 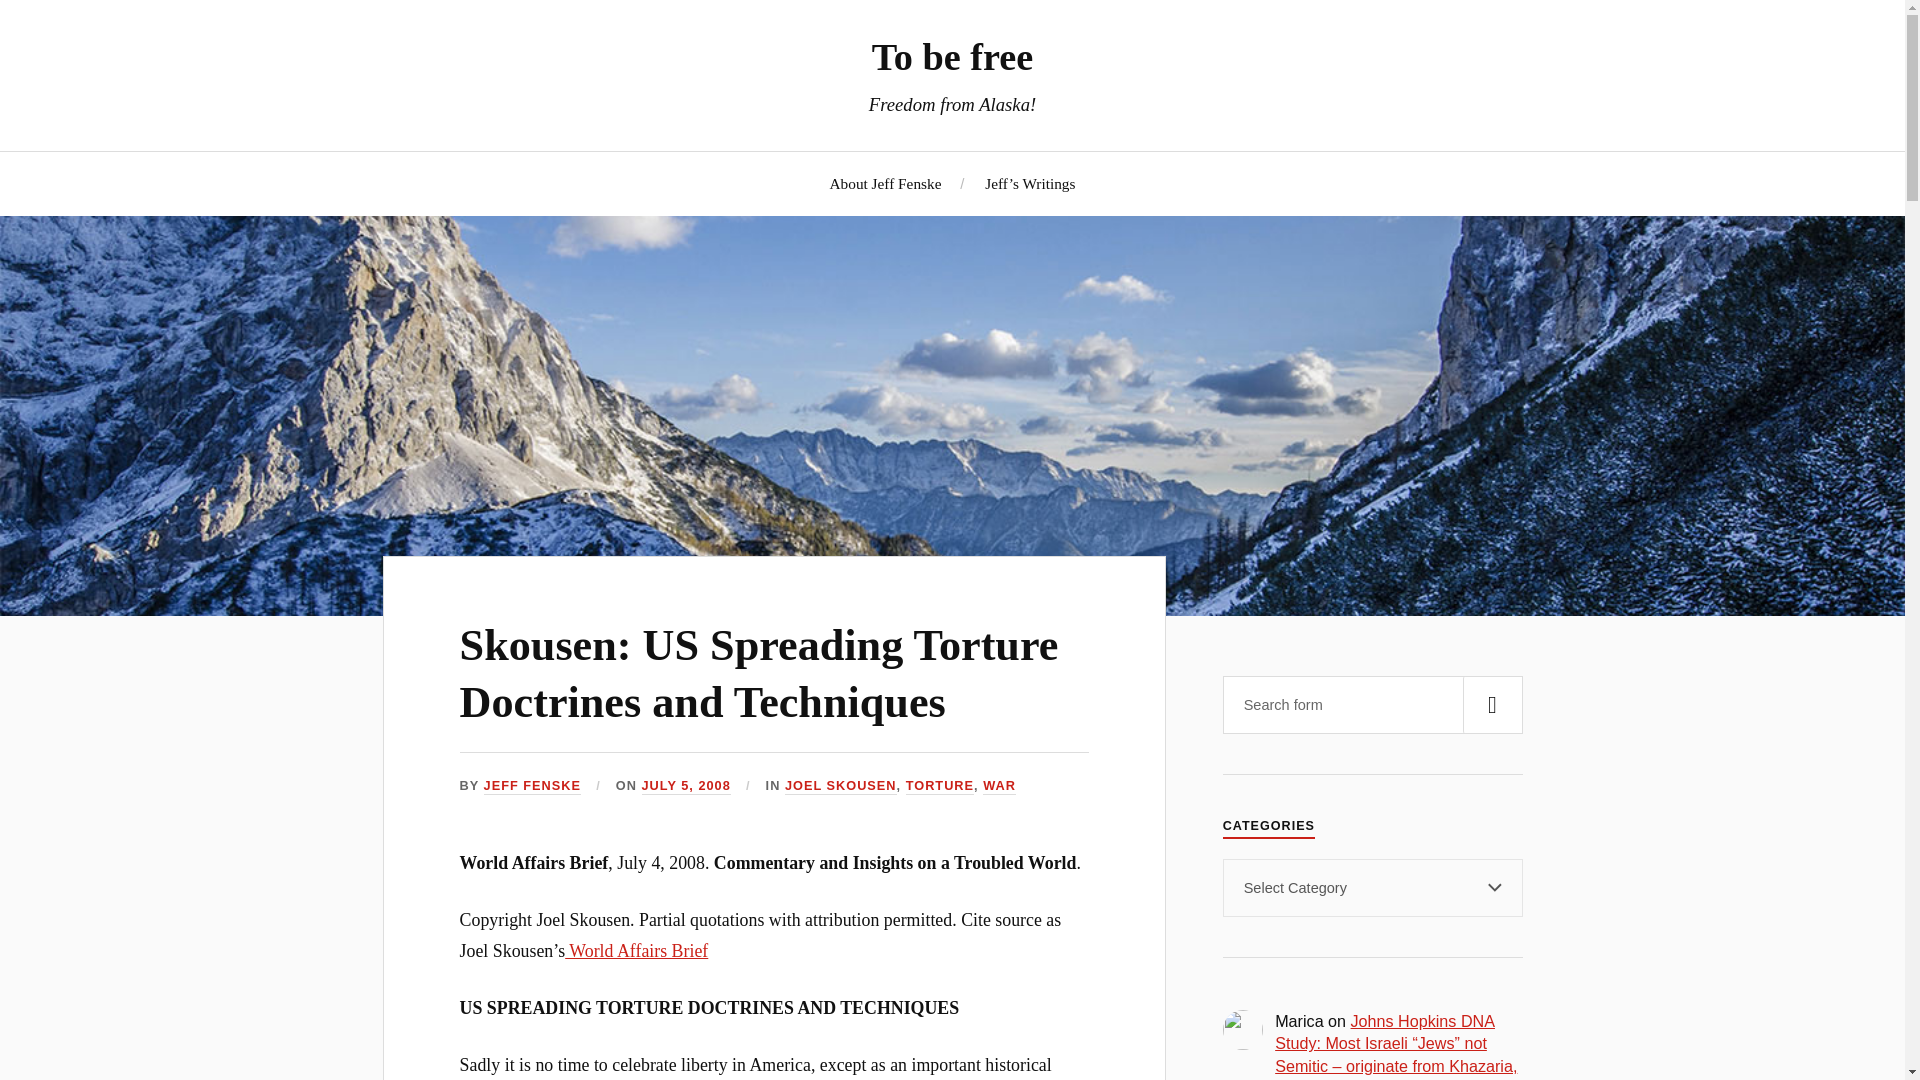 I want to click on TORTURE, so click(x=940, y=786).